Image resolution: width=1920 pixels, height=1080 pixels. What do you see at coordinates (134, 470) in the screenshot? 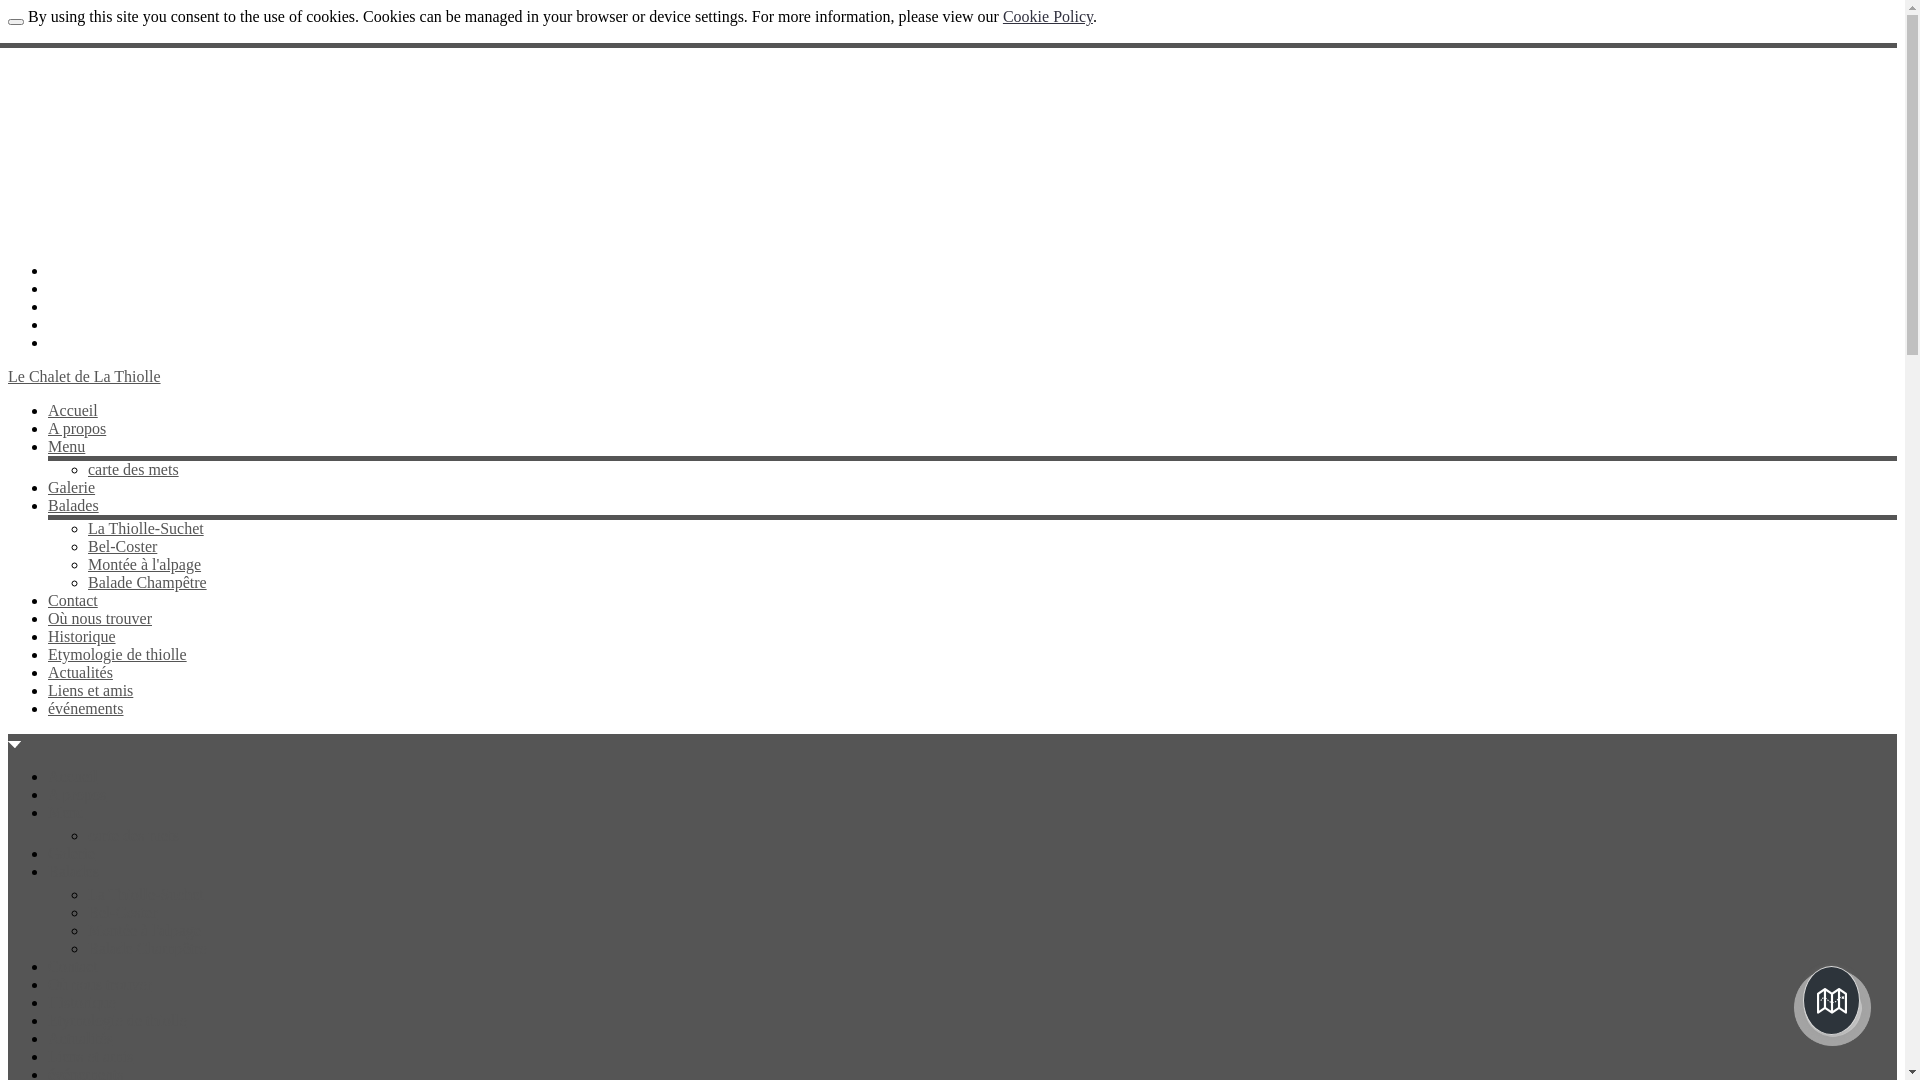
I see `carte des mets` at bounding box center [134, 470].